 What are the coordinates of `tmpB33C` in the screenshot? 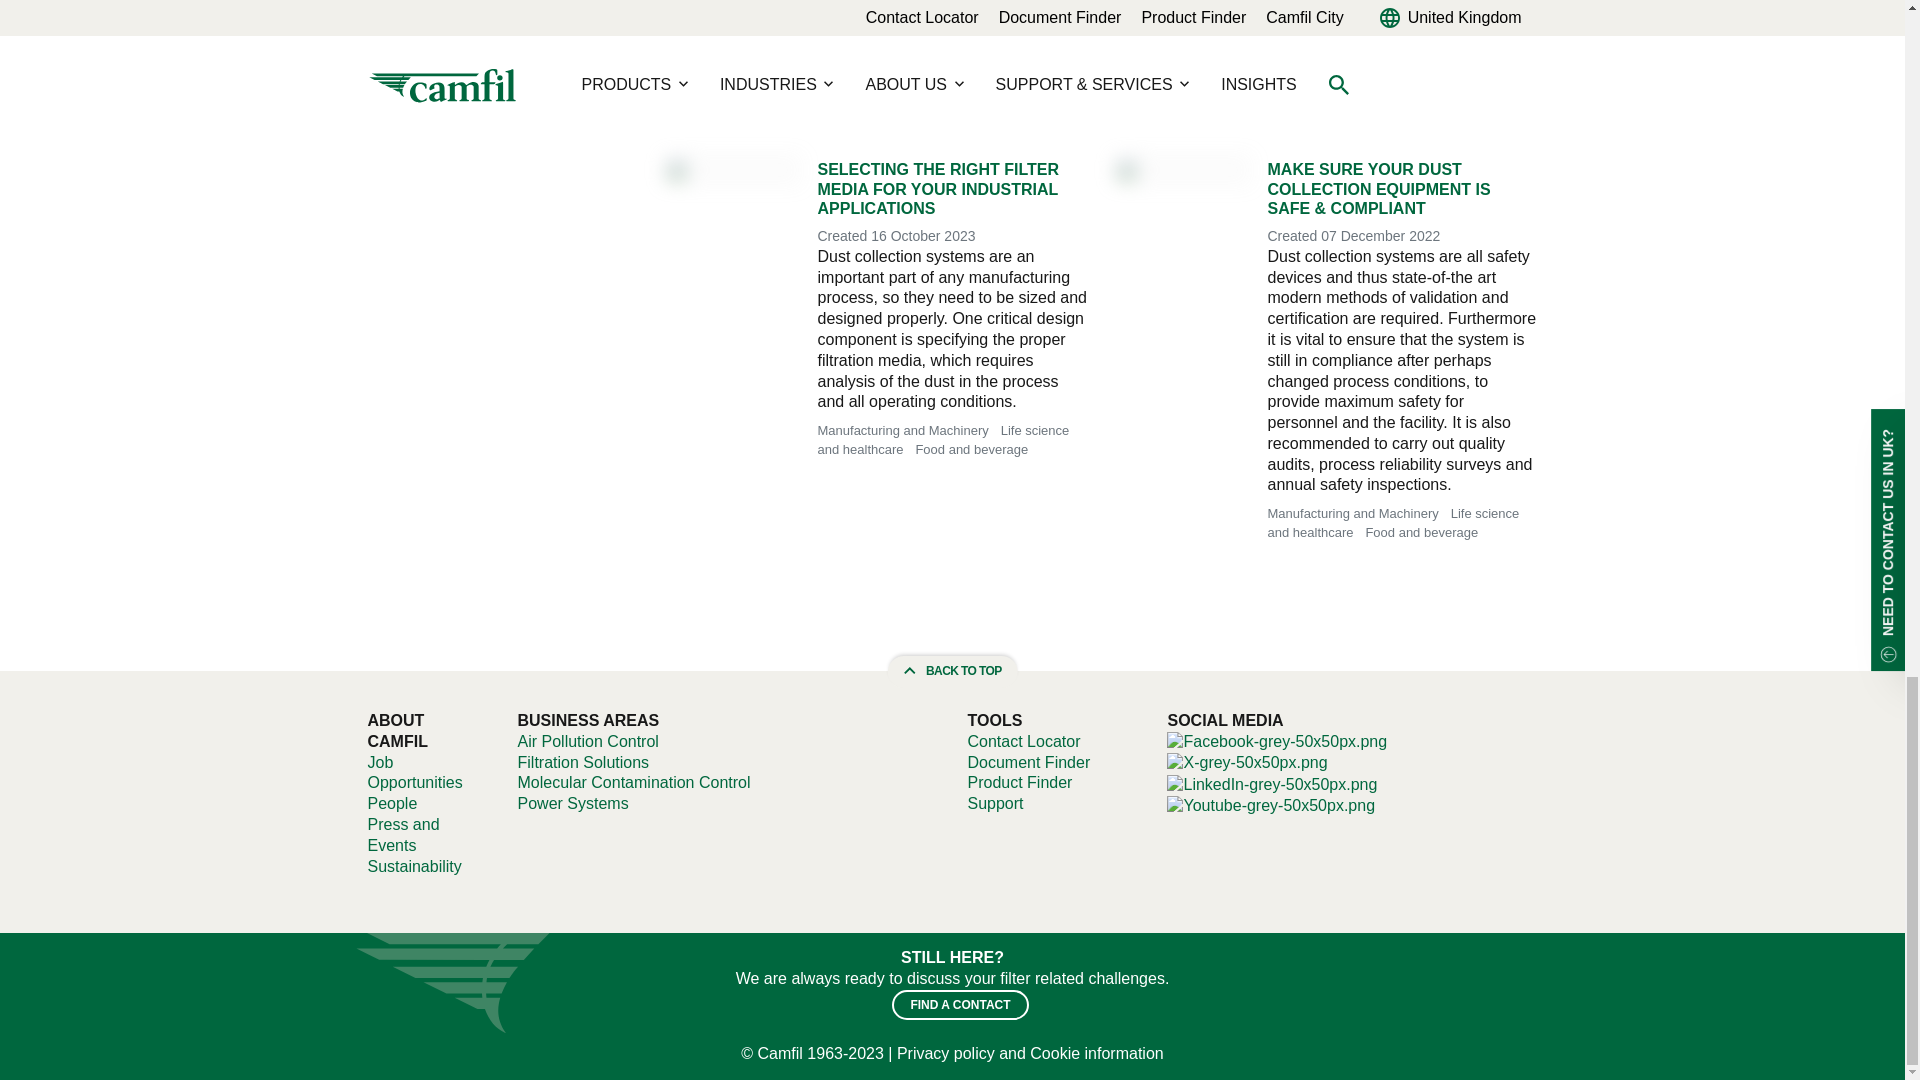 It's located at (1246, 763).